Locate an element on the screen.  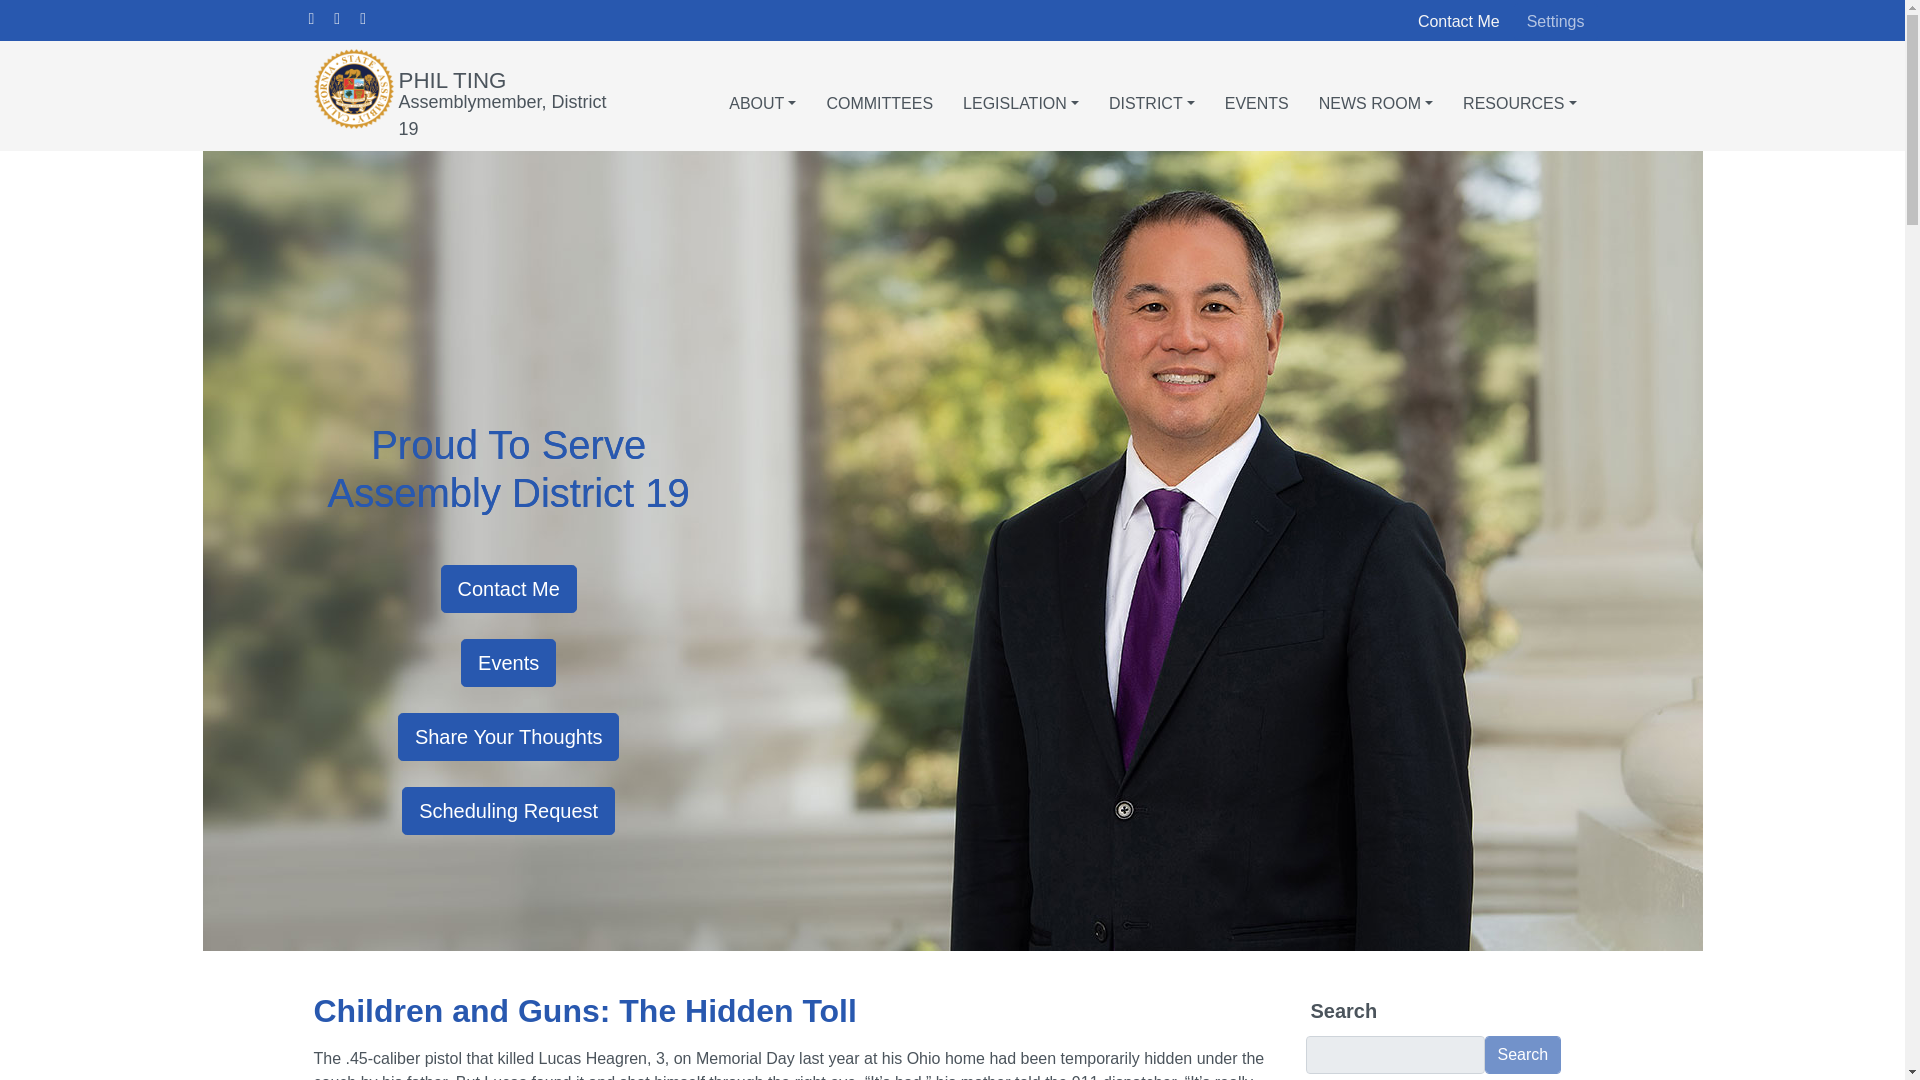
Home is located at coordinates (452, 78).